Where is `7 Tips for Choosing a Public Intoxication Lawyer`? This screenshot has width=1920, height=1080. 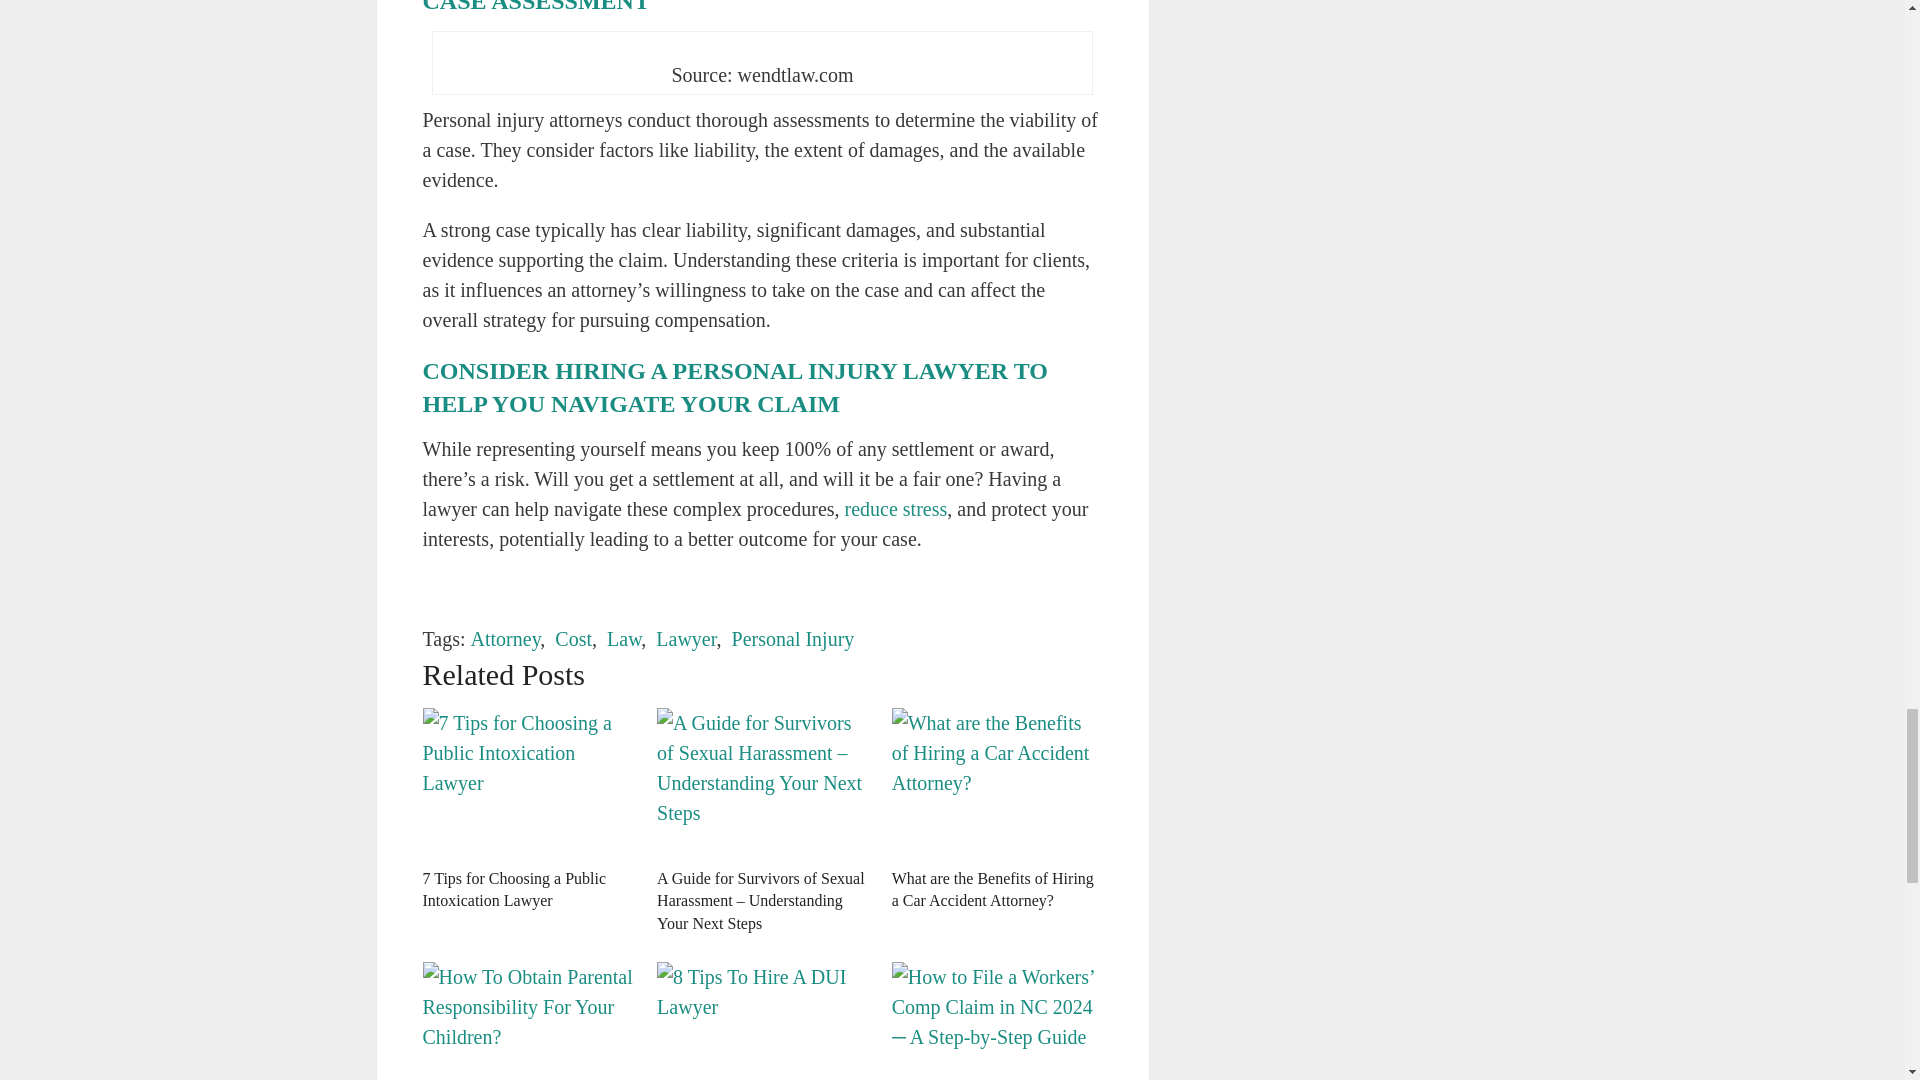 7 Tips for Choosing a Public Intoxication Lawyer is located at coordinates (528, 782).